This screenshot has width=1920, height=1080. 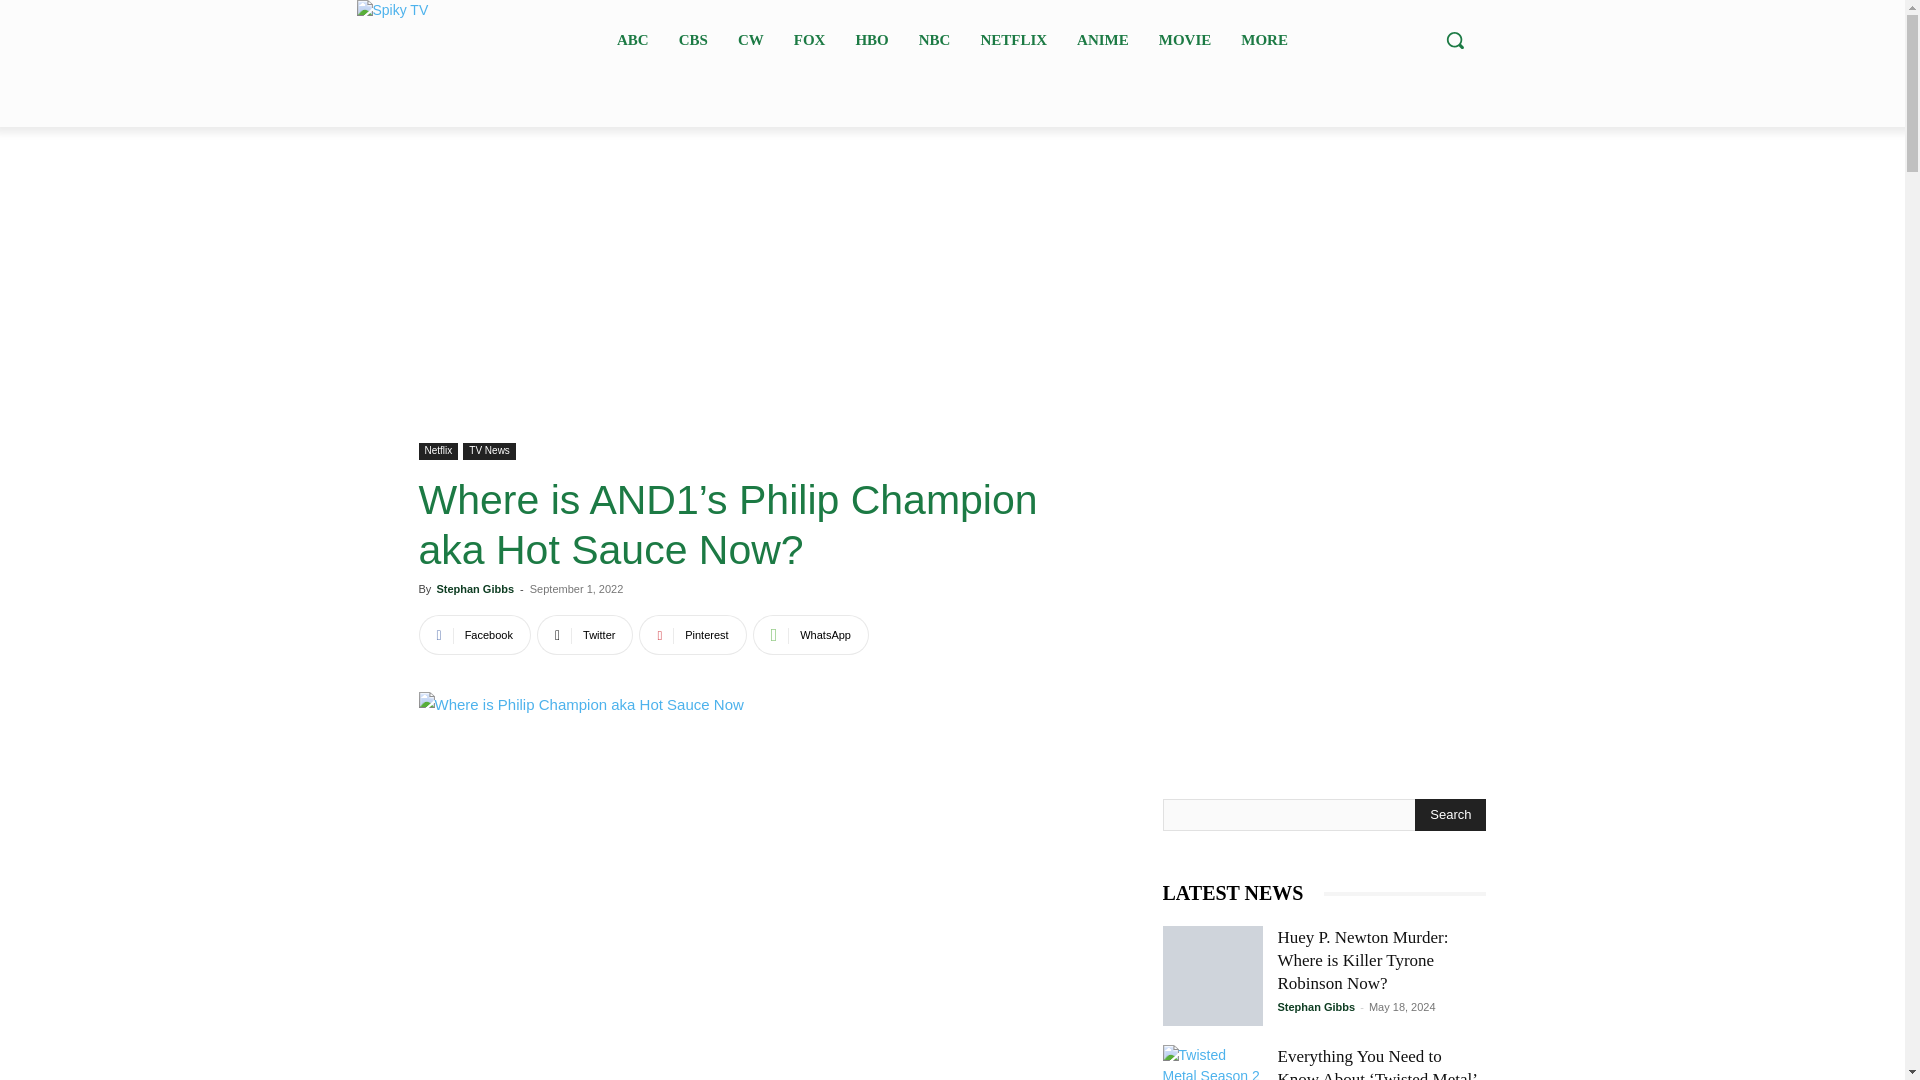 I want to click on Search, so click(x=1450, y=814).